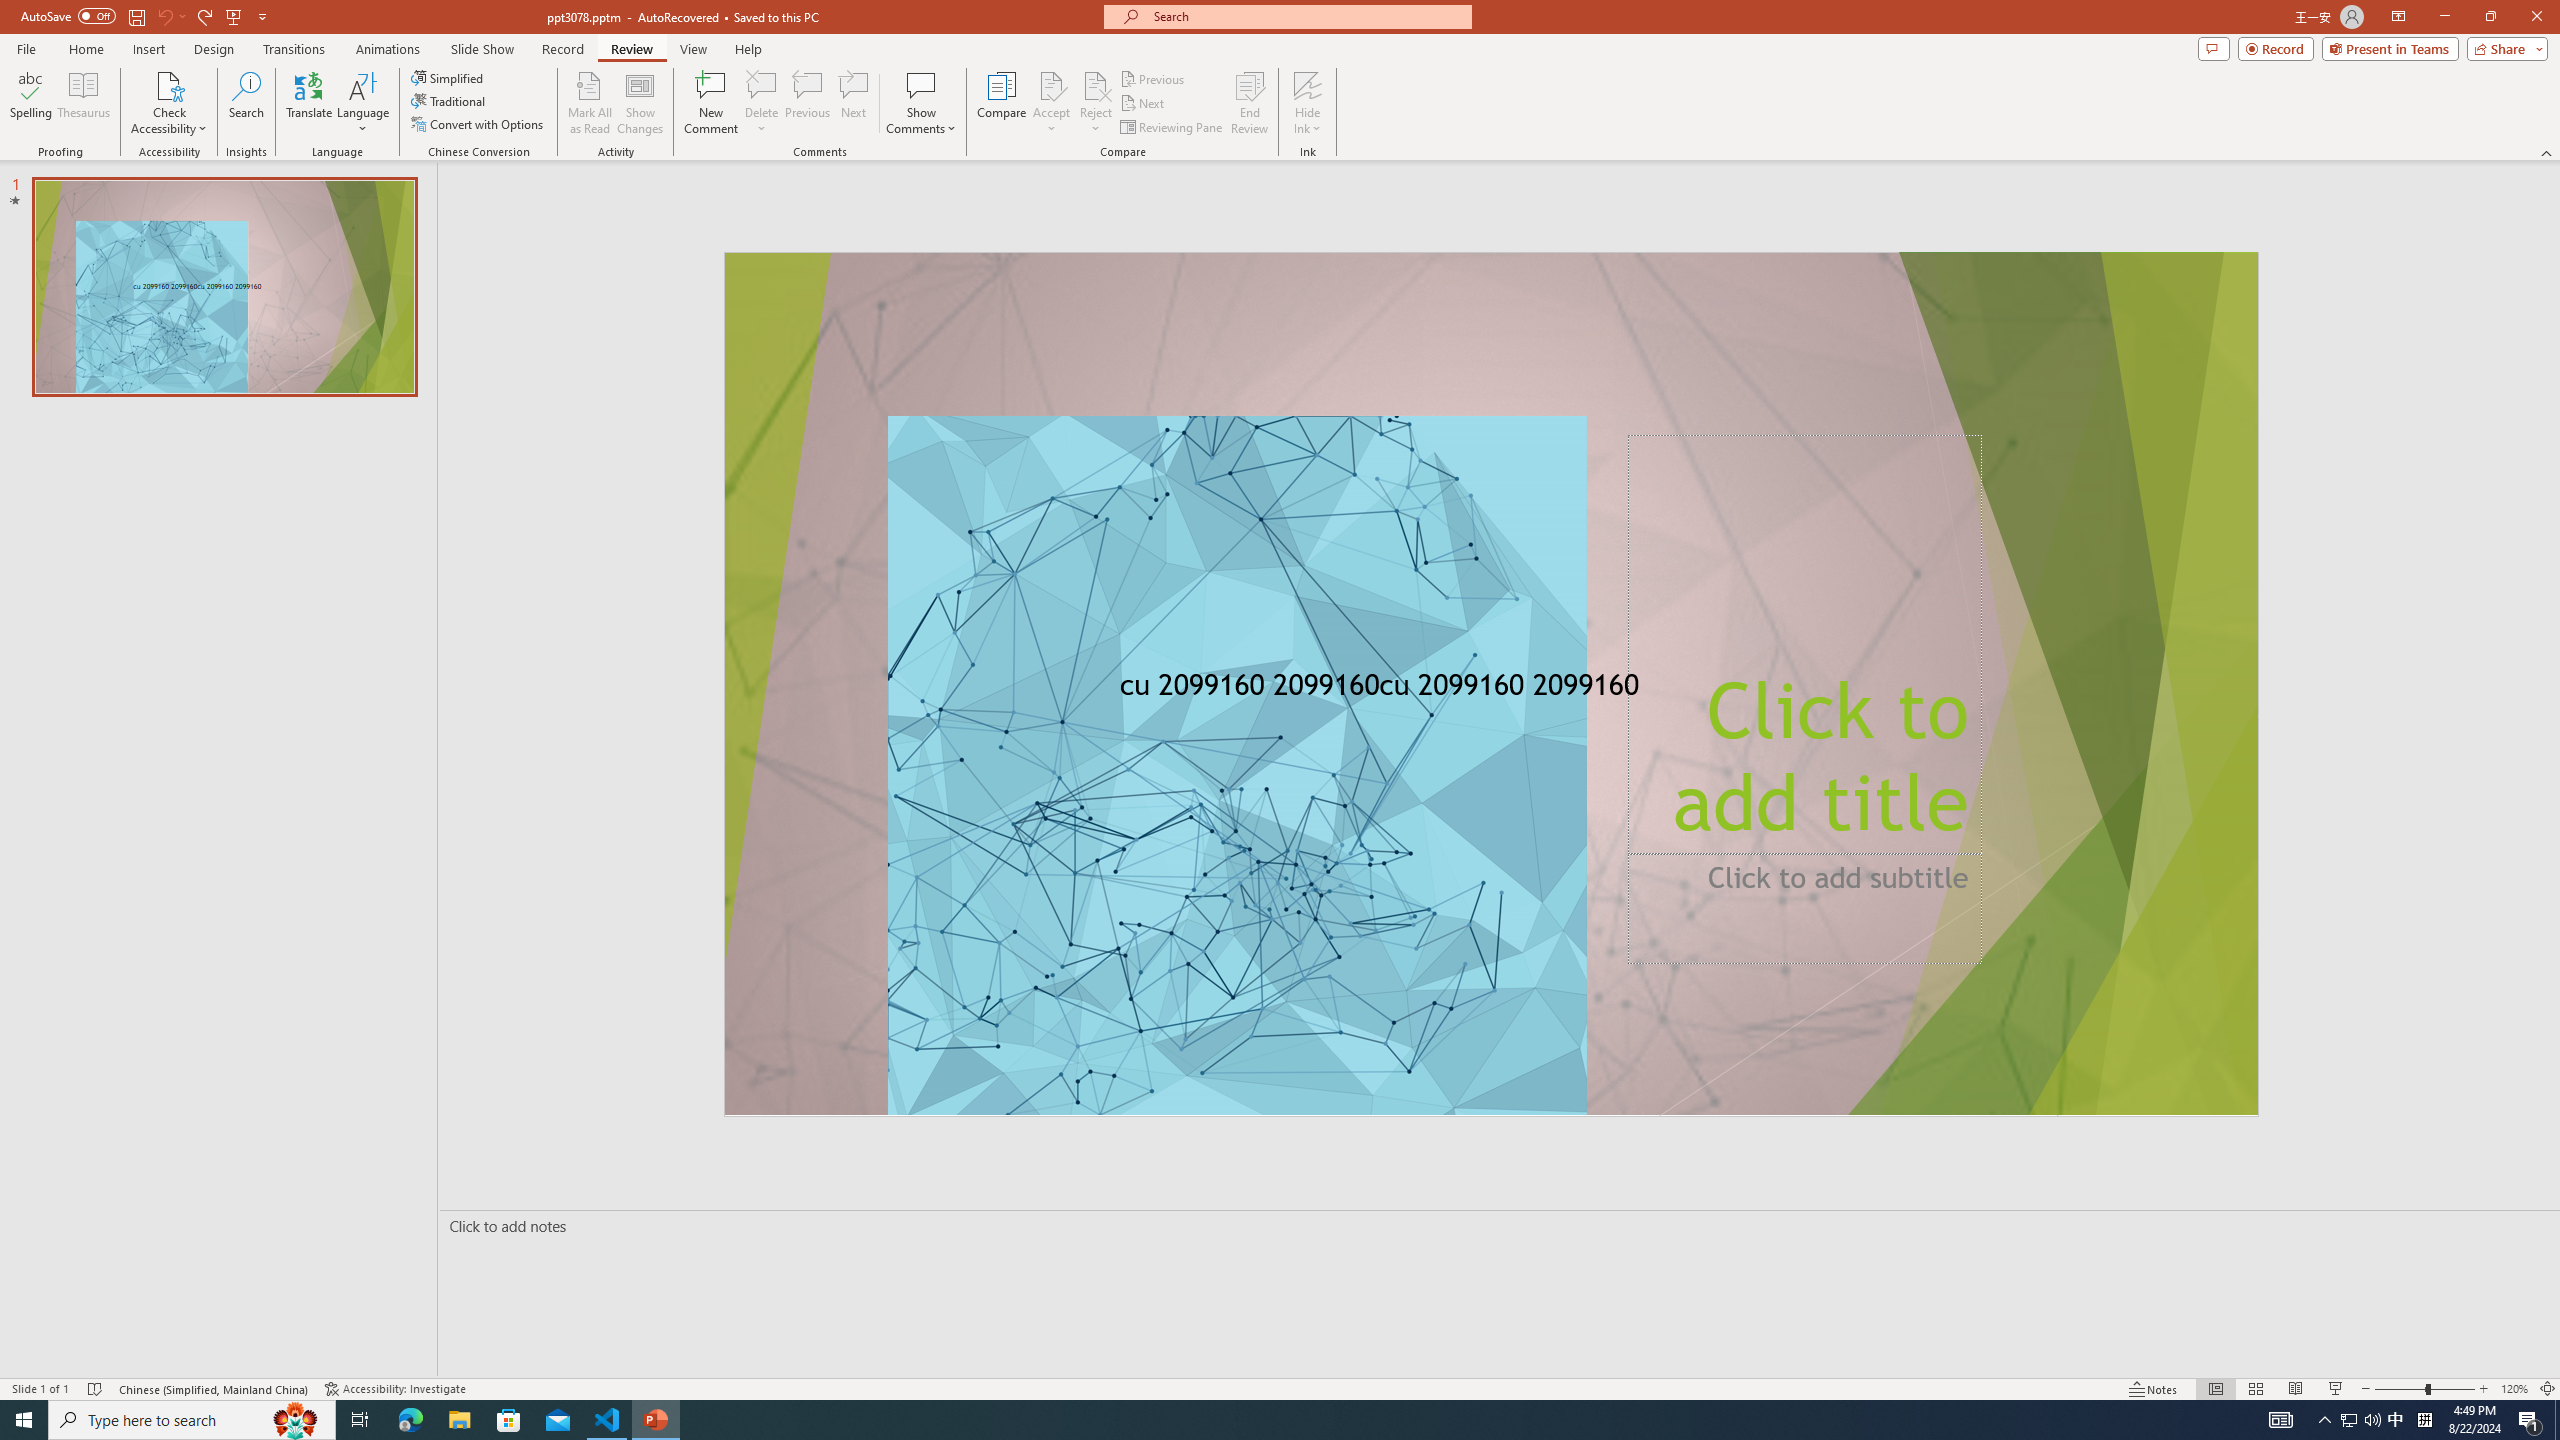 The height and width of the screenshot is (1440, 2560). I want to click on Translate, so click(310, 103).